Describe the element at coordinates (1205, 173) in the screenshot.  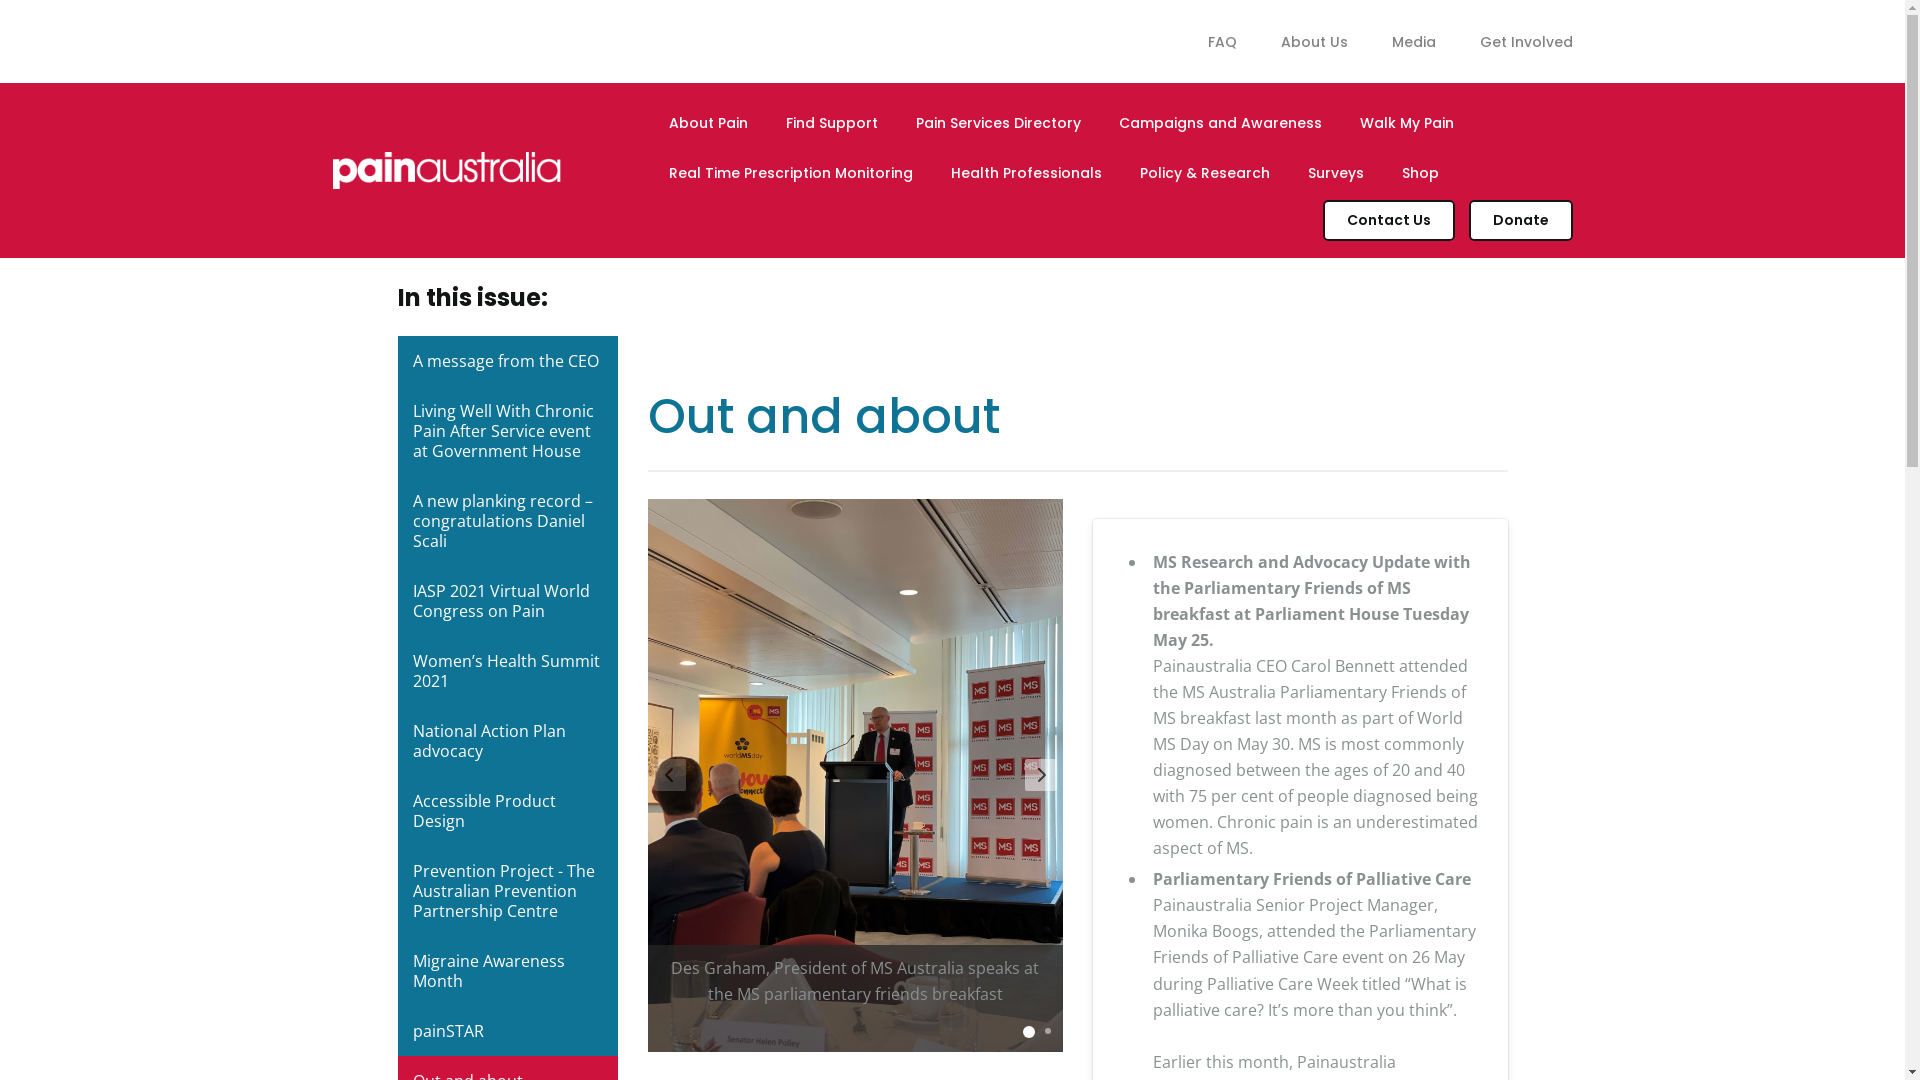
I see `Policy & Research` at that location.